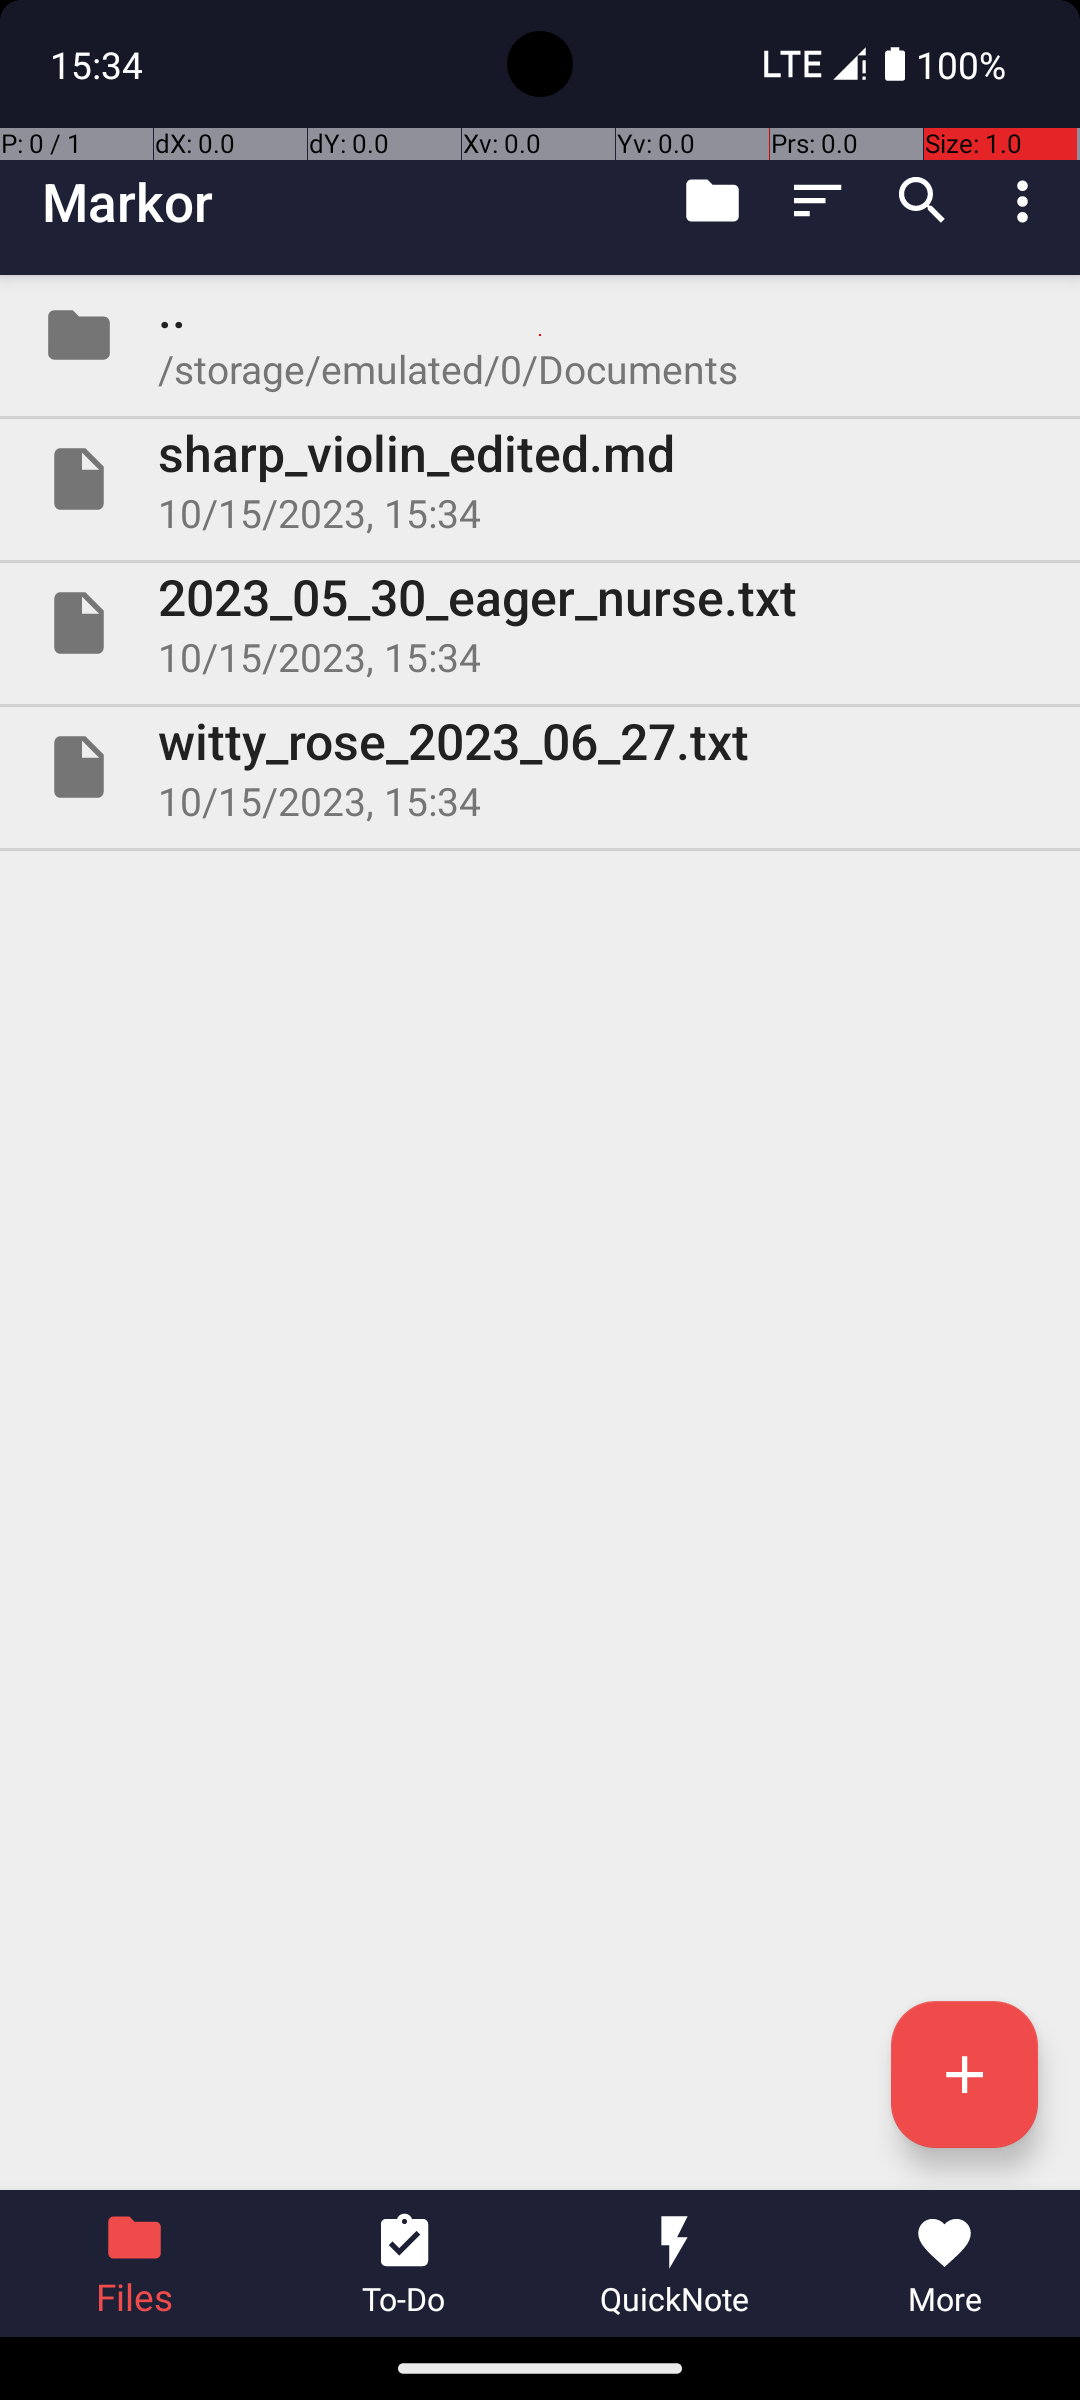 Image resolution: width=1080 pixels, height=2400 pixels. What do you see at coordinates (540, 766) in the screenshot?
I see `File witty_rose_2023_06_27.txt ` at bounding box center [540, 766].